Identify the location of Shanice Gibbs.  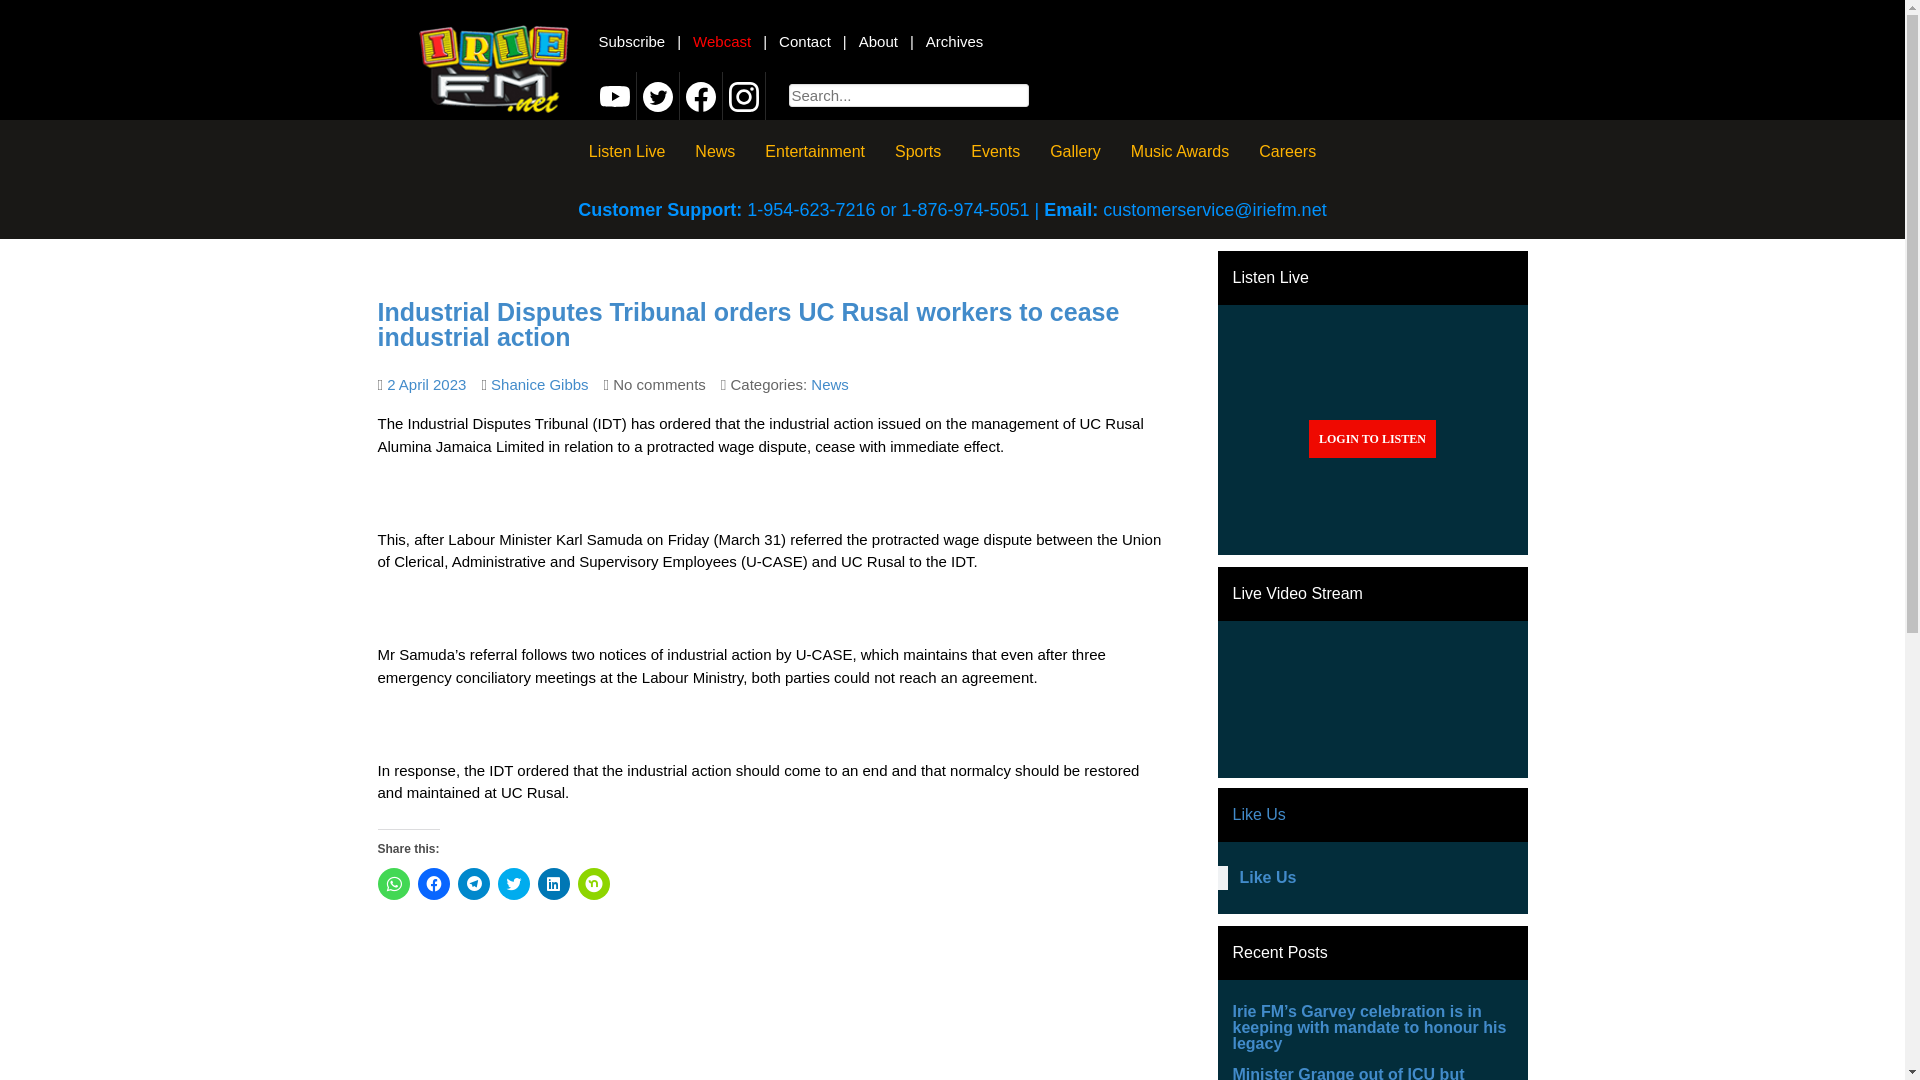
(540, 384).